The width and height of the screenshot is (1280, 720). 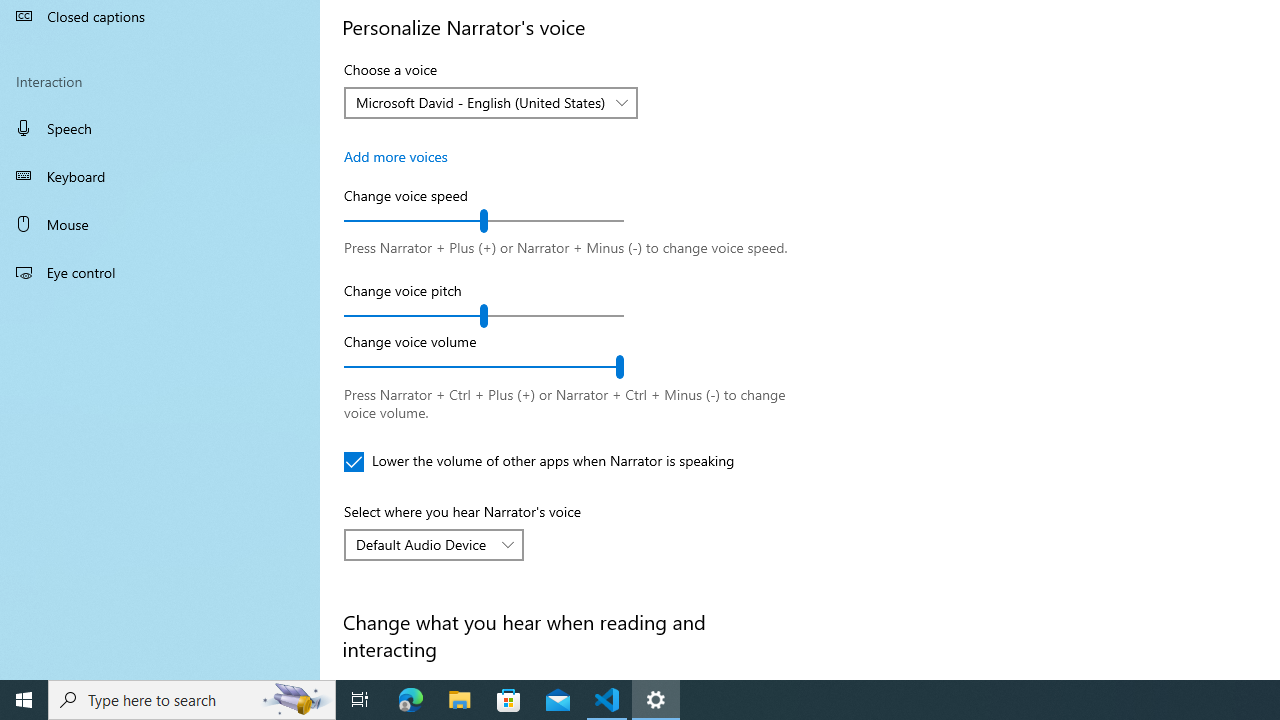 What do you see at coordinates (480, 102) in the screenshot?
I see `Microsoft David - English (United States)` at bounding box center [480, 102].